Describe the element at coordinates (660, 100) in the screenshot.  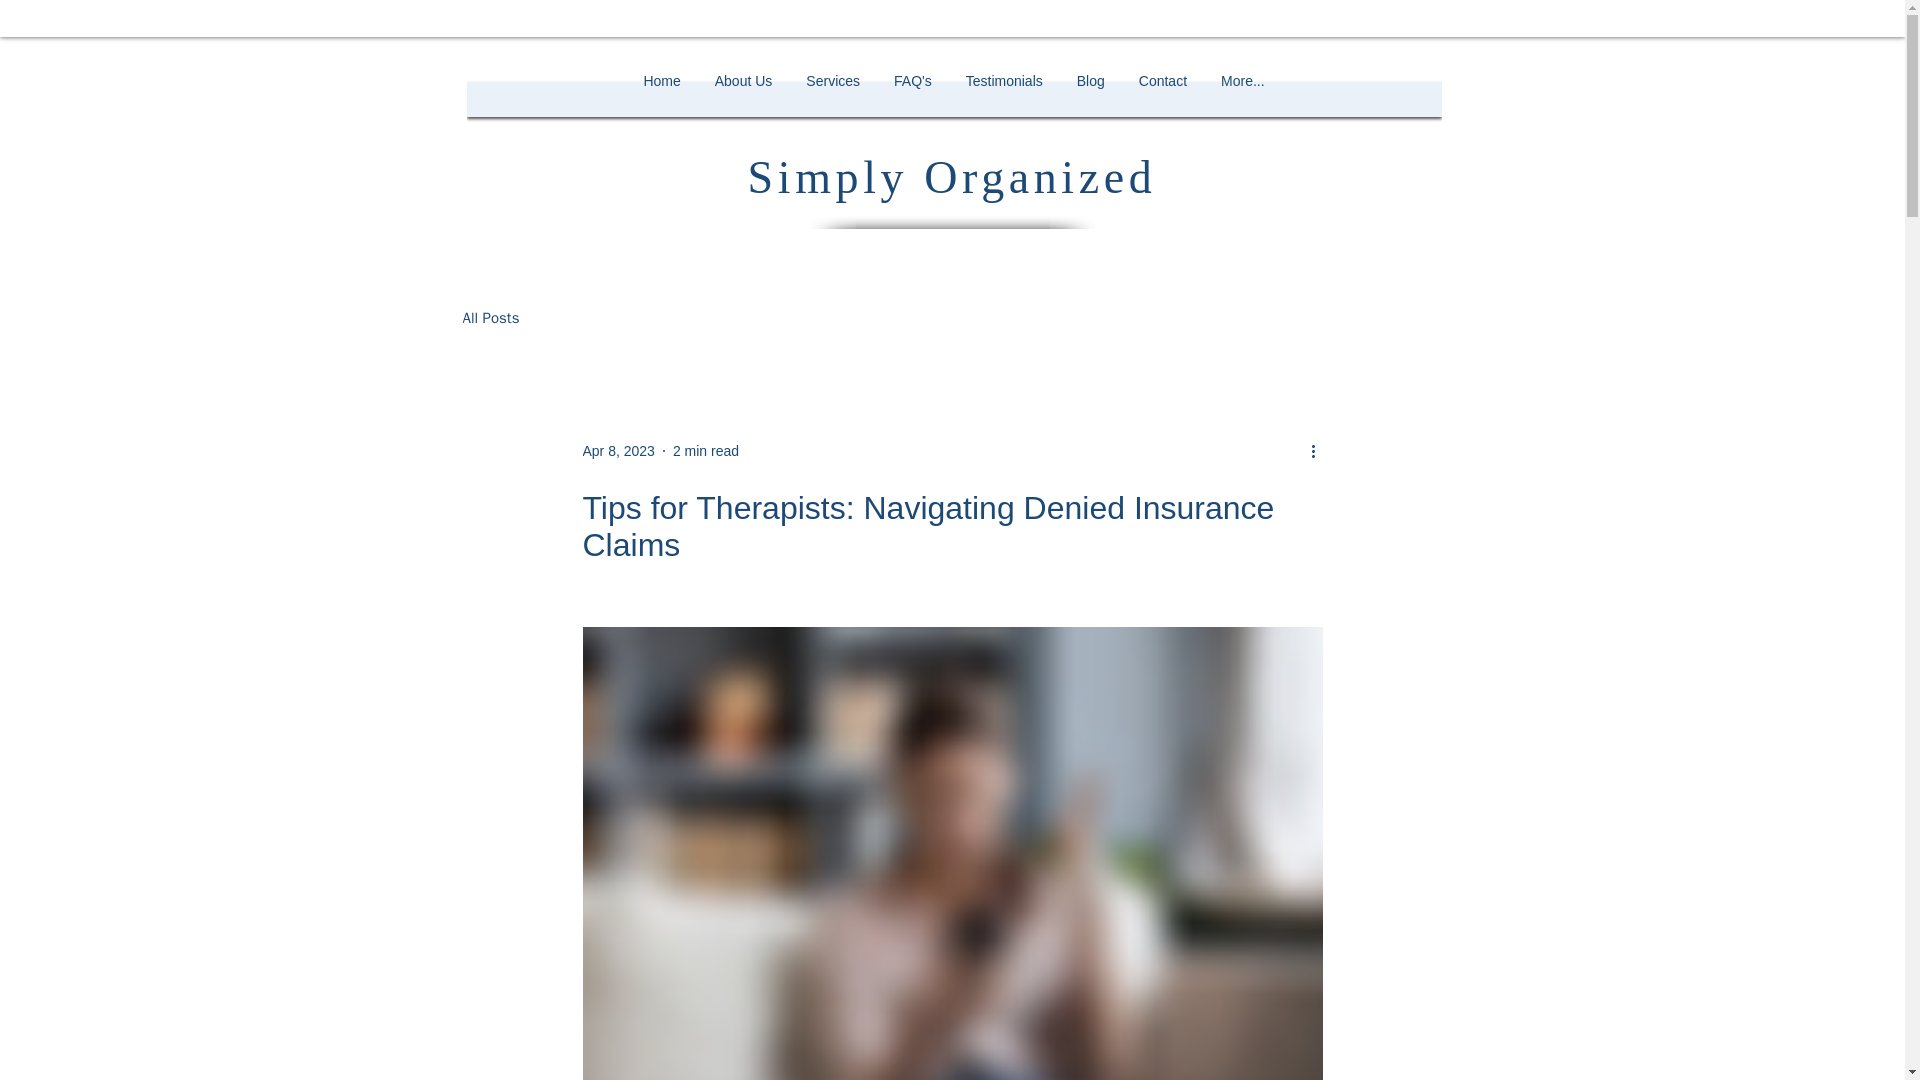
I see `Home` at that location.